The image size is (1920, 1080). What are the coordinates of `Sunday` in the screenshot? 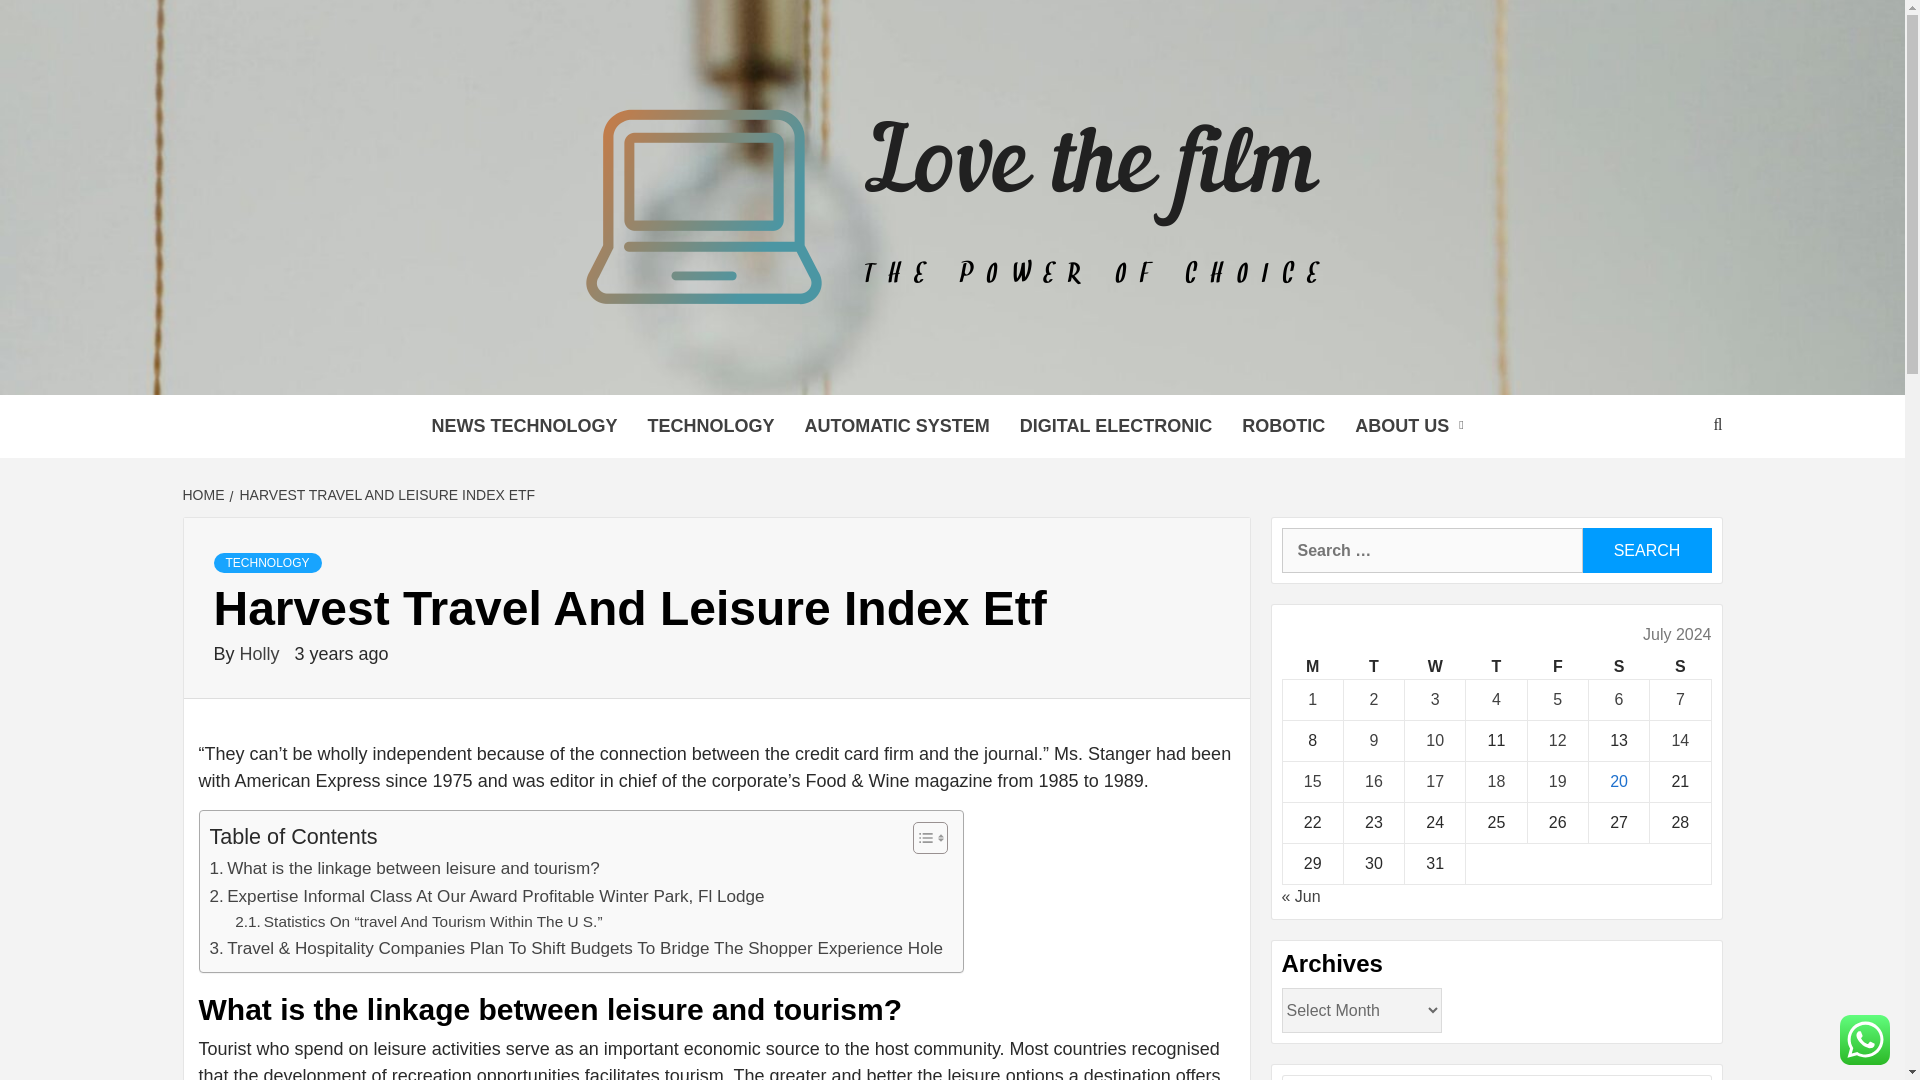 It's located at (1680, 667).